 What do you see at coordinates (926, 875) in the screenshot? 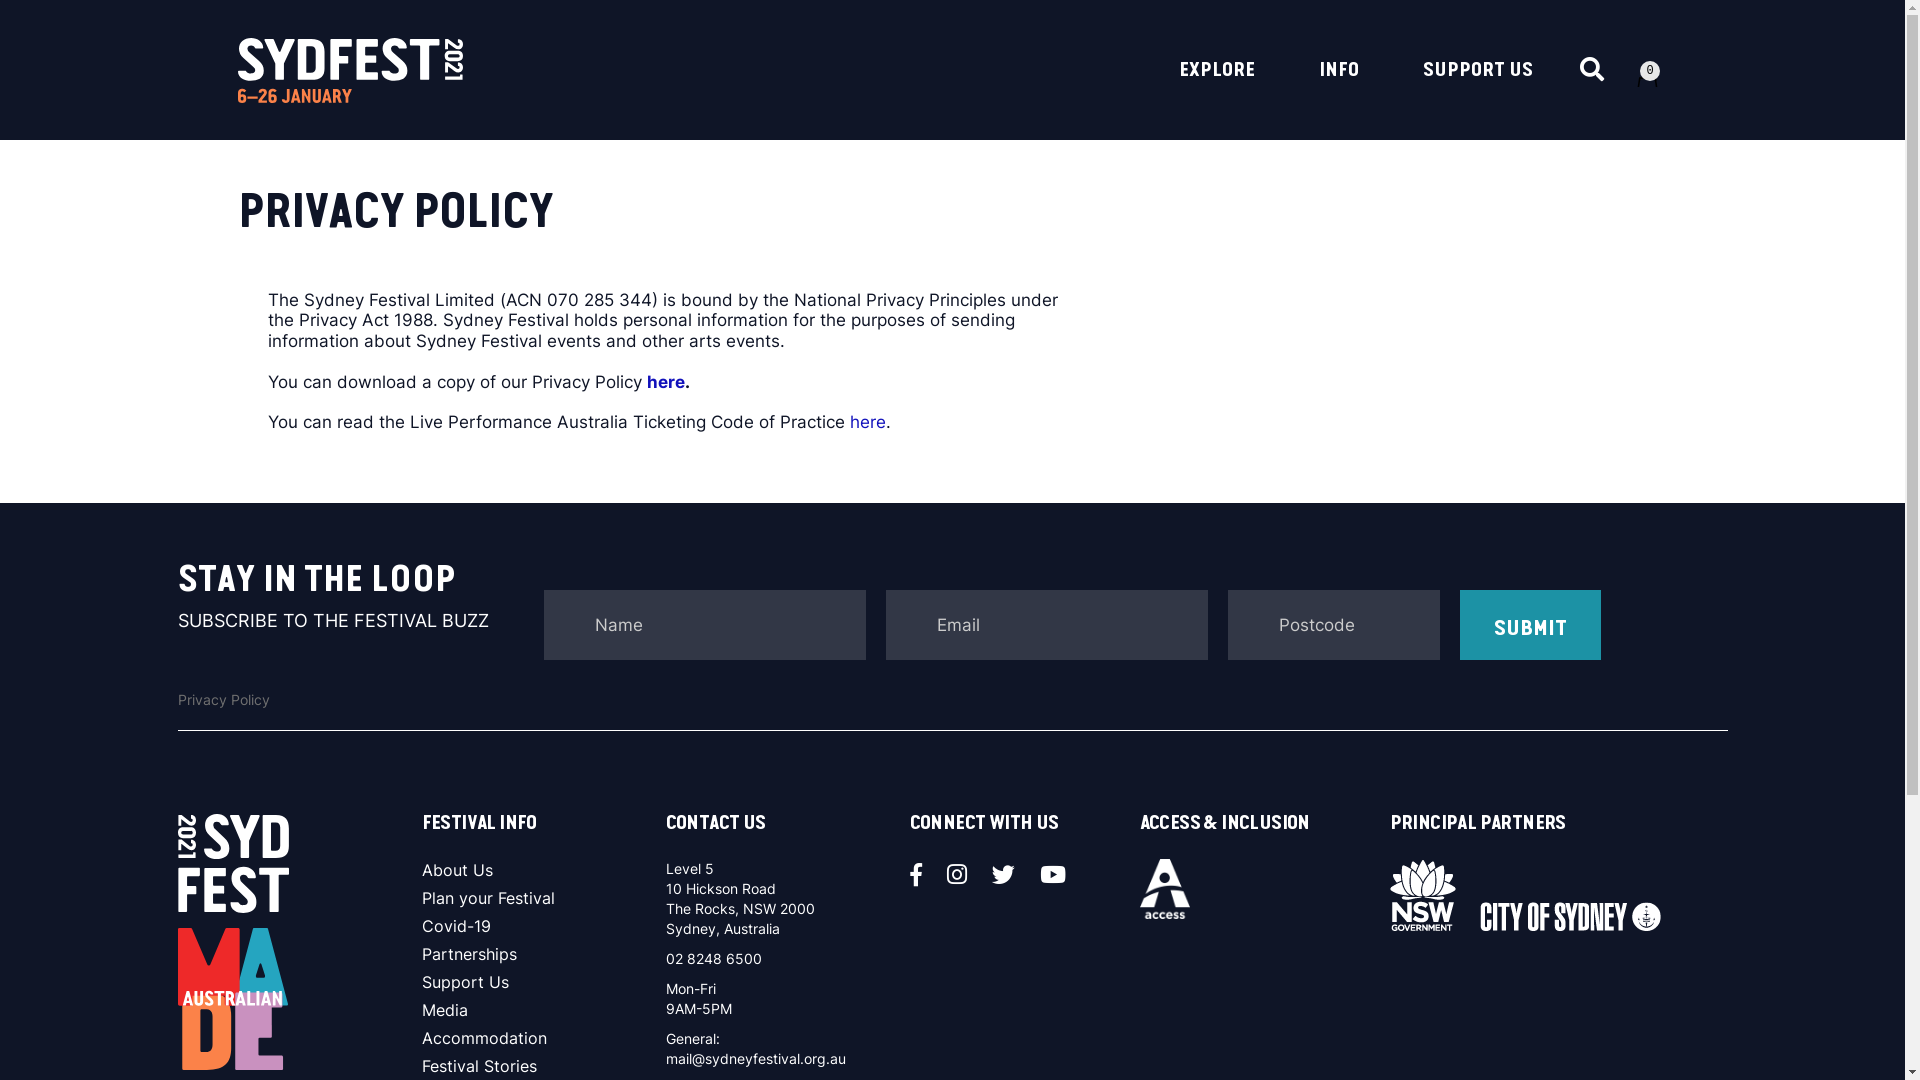
I see `Facebook` at bounding box center [926, 875].